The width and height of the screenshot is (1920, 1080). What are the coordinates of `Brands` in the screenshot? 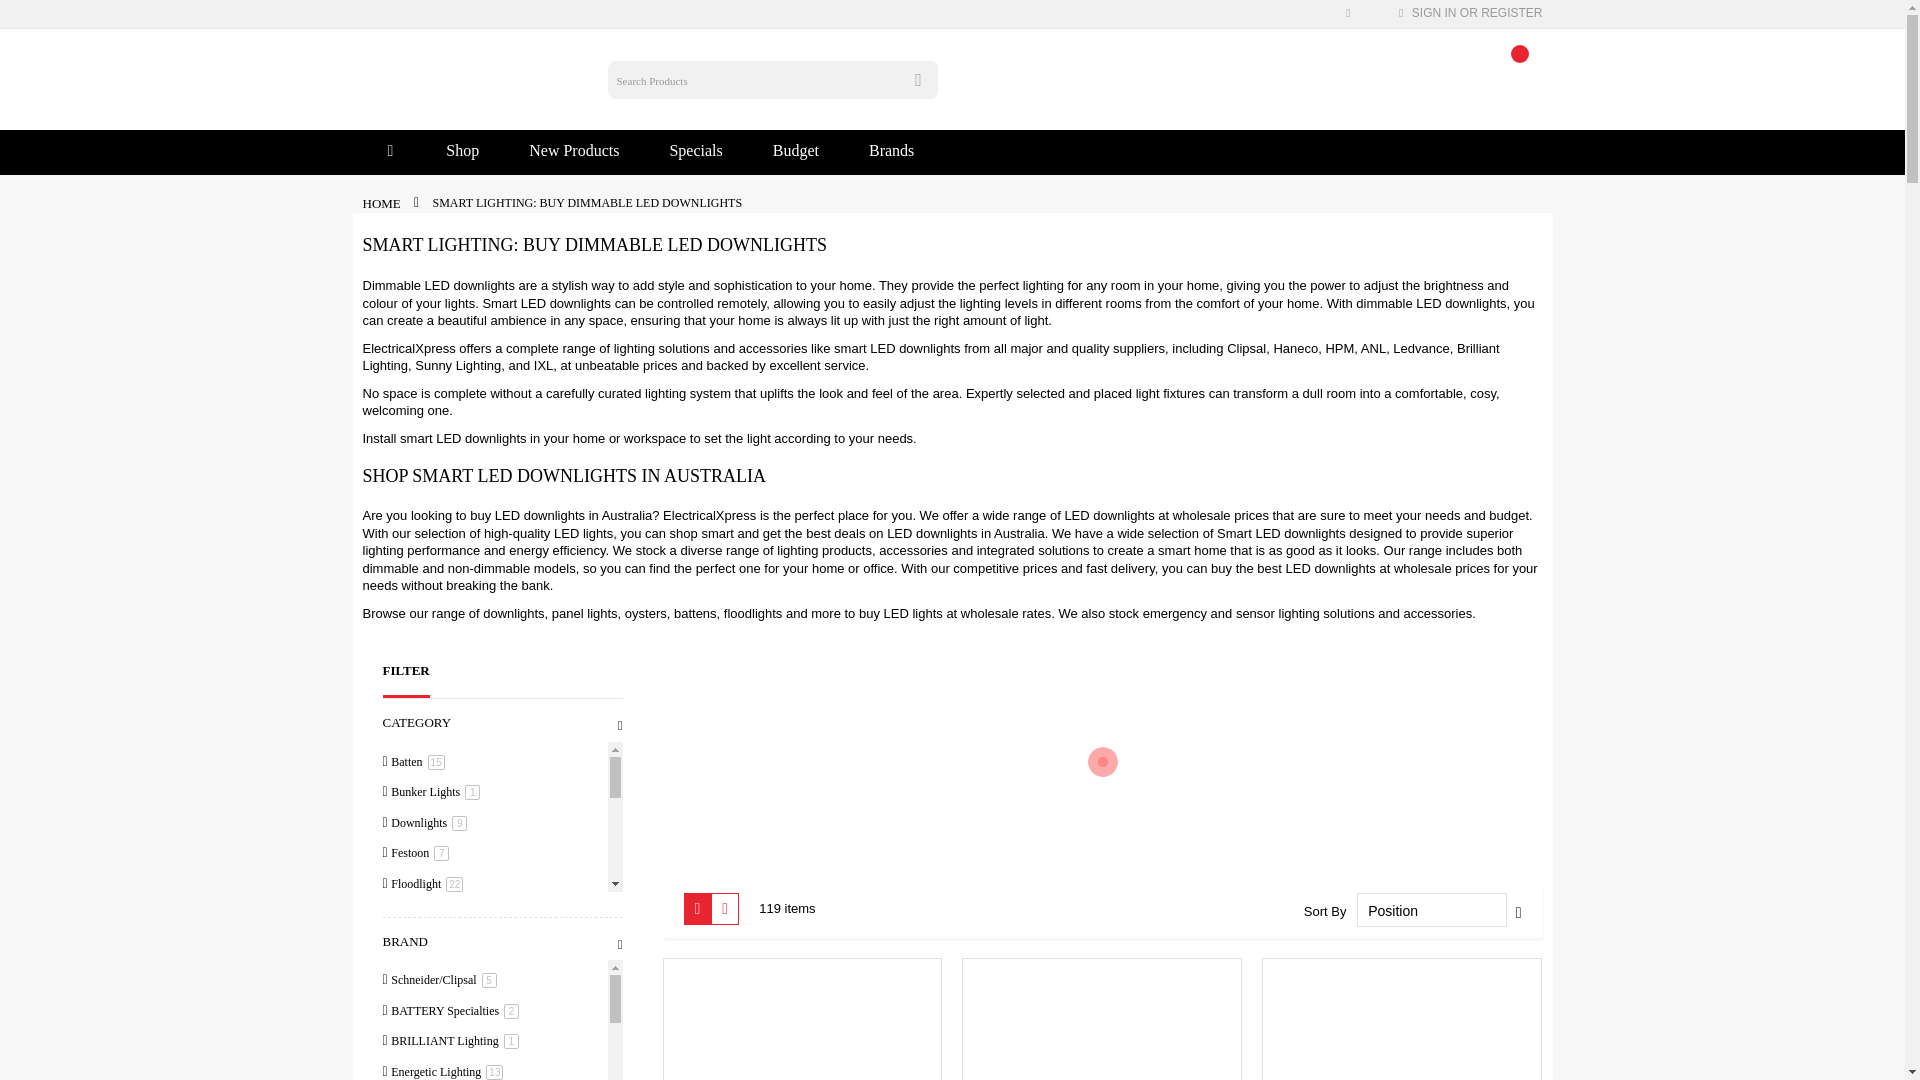 It's located at (892, 153).